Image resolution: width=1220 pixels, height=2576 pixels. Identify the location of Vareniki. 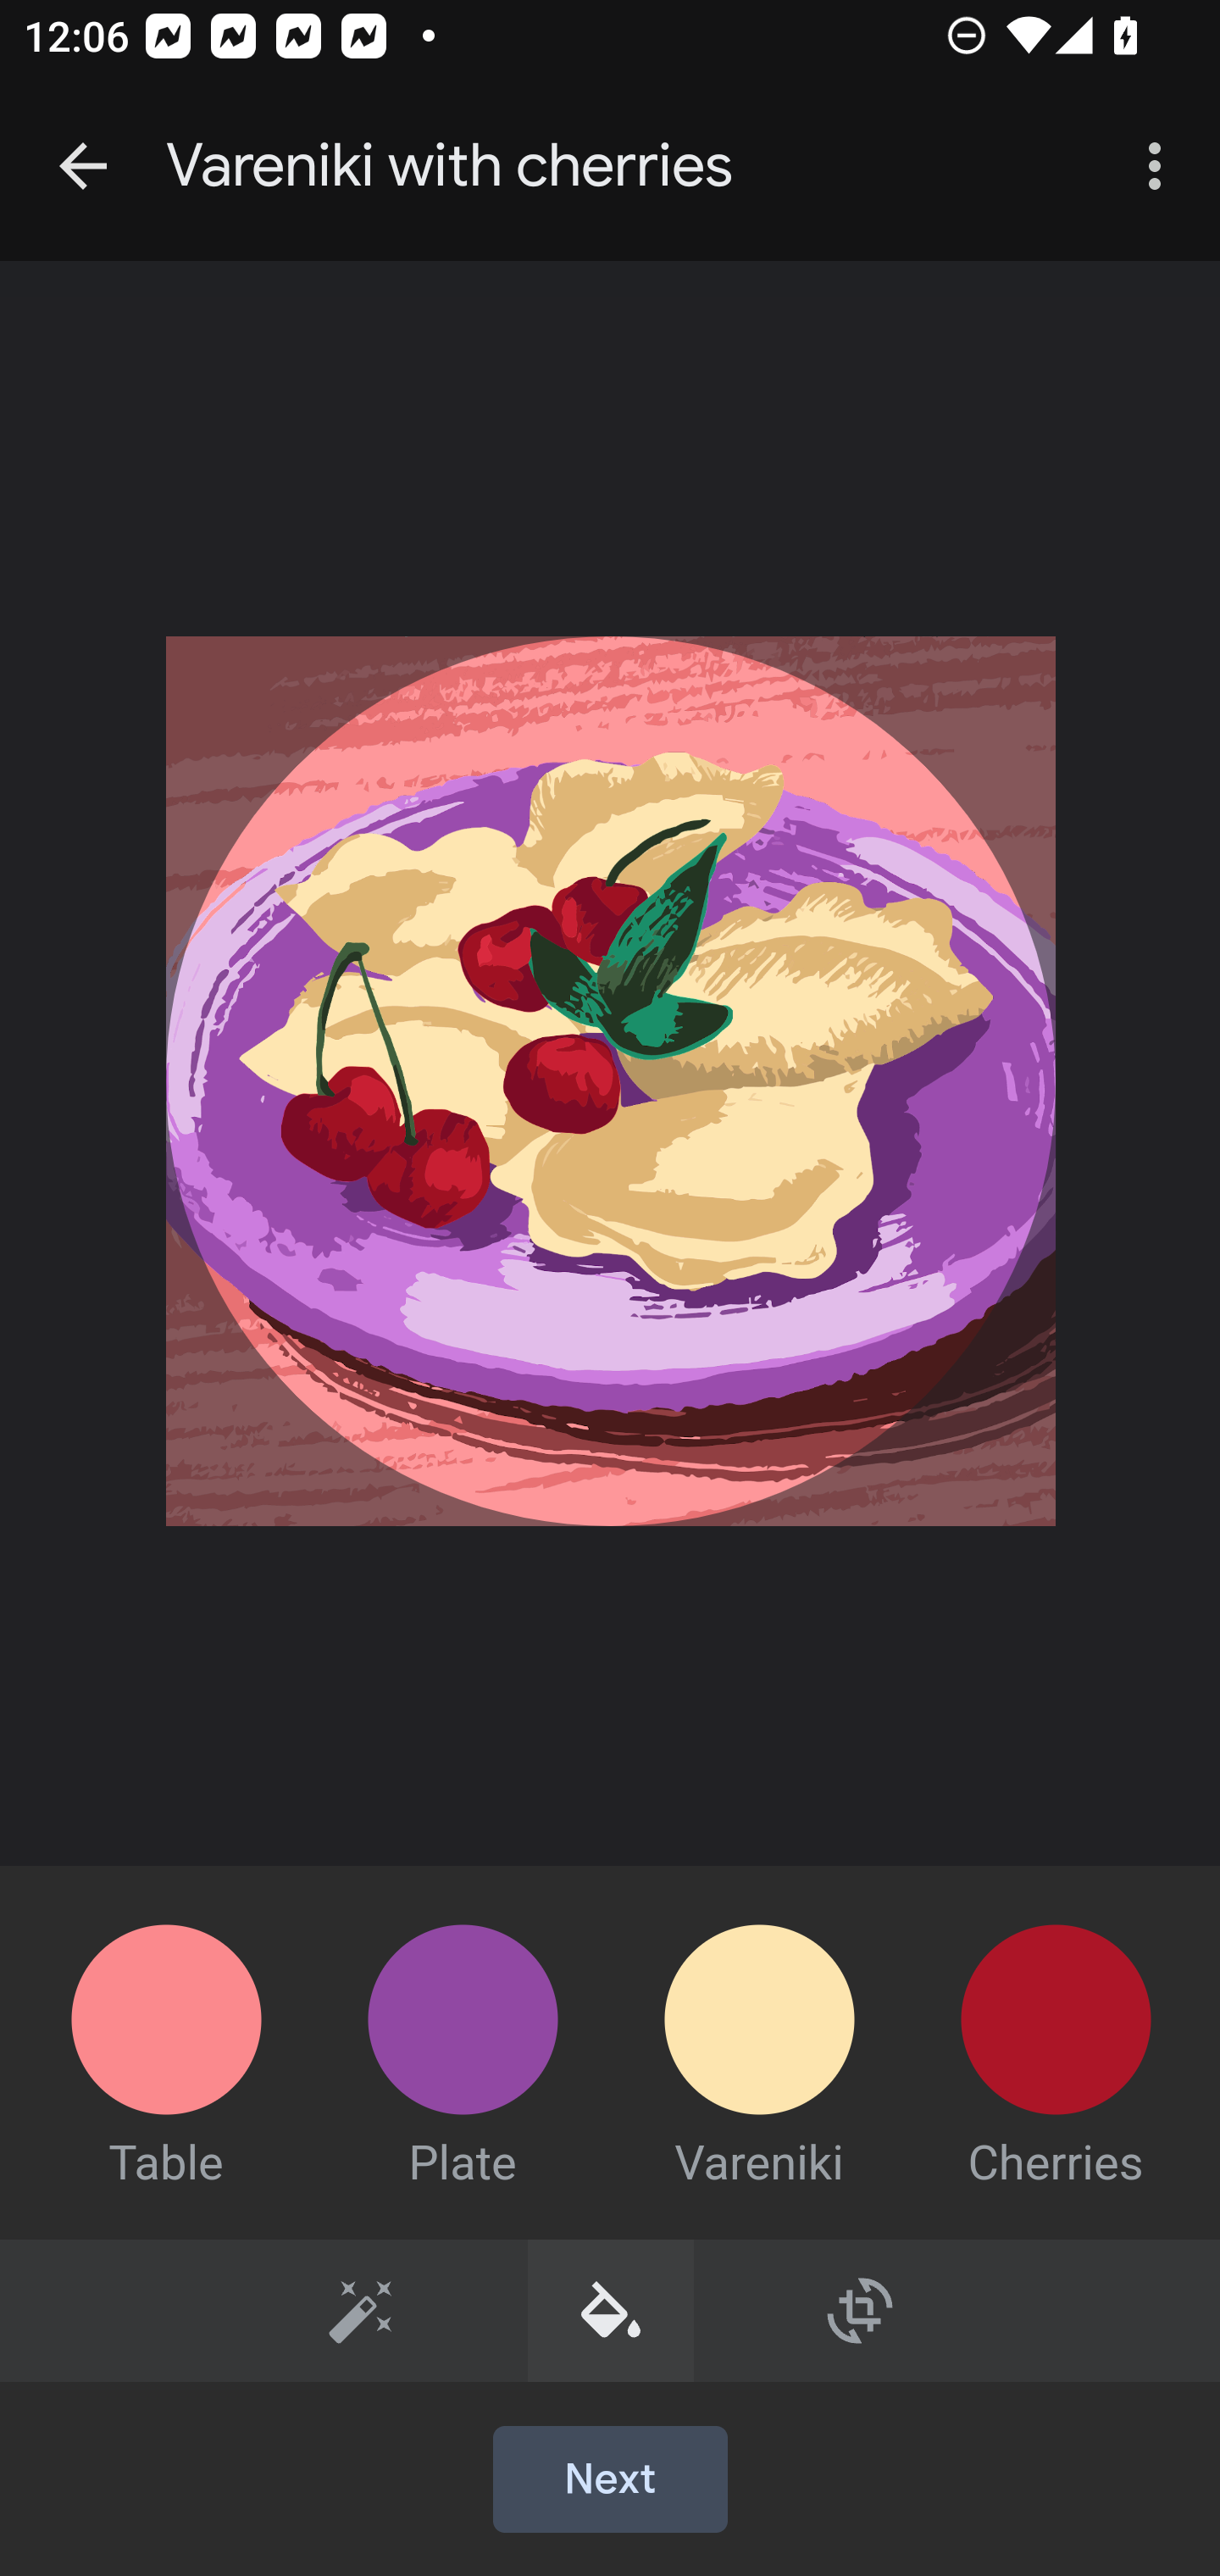
(759, 2027).